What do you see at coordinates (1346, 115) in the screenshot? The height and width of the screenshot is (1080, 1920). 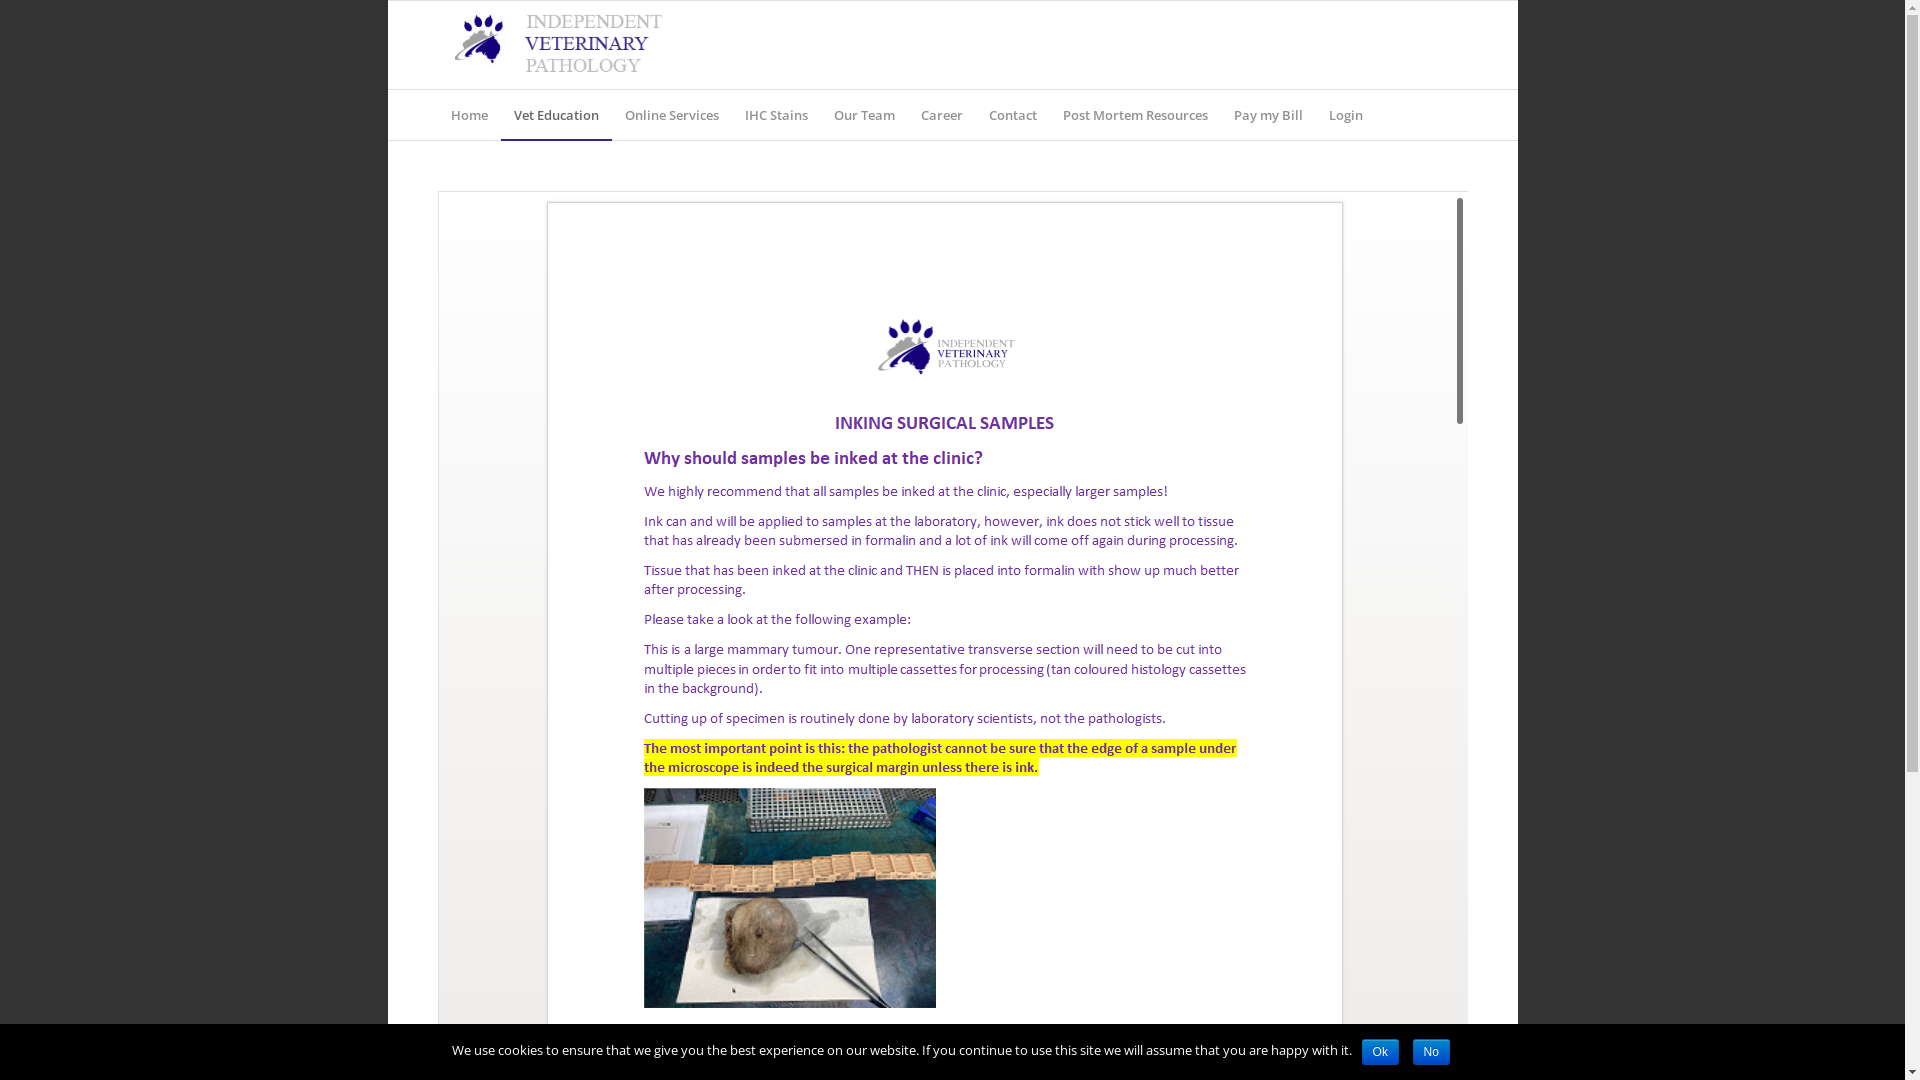 I see `Login` at bounding box center [1346, 115].